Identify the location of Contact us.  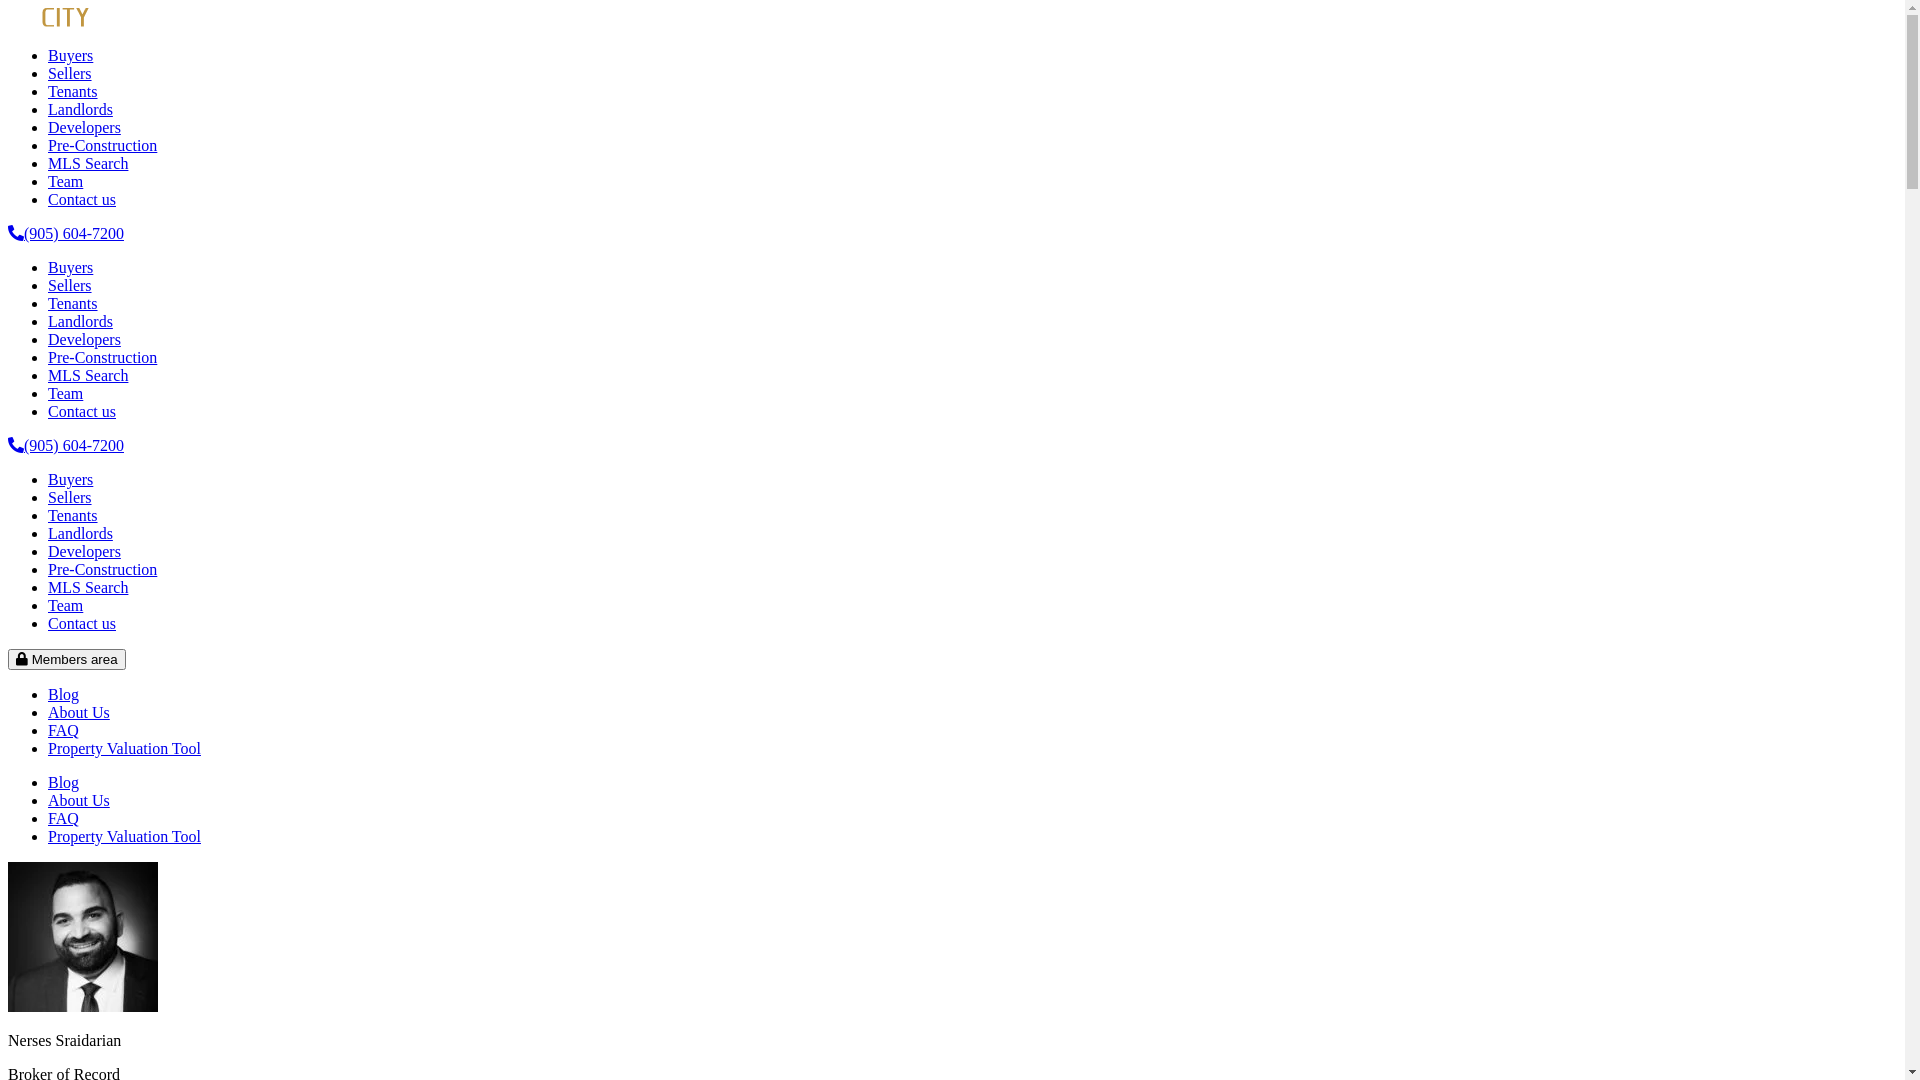
(82, 200).